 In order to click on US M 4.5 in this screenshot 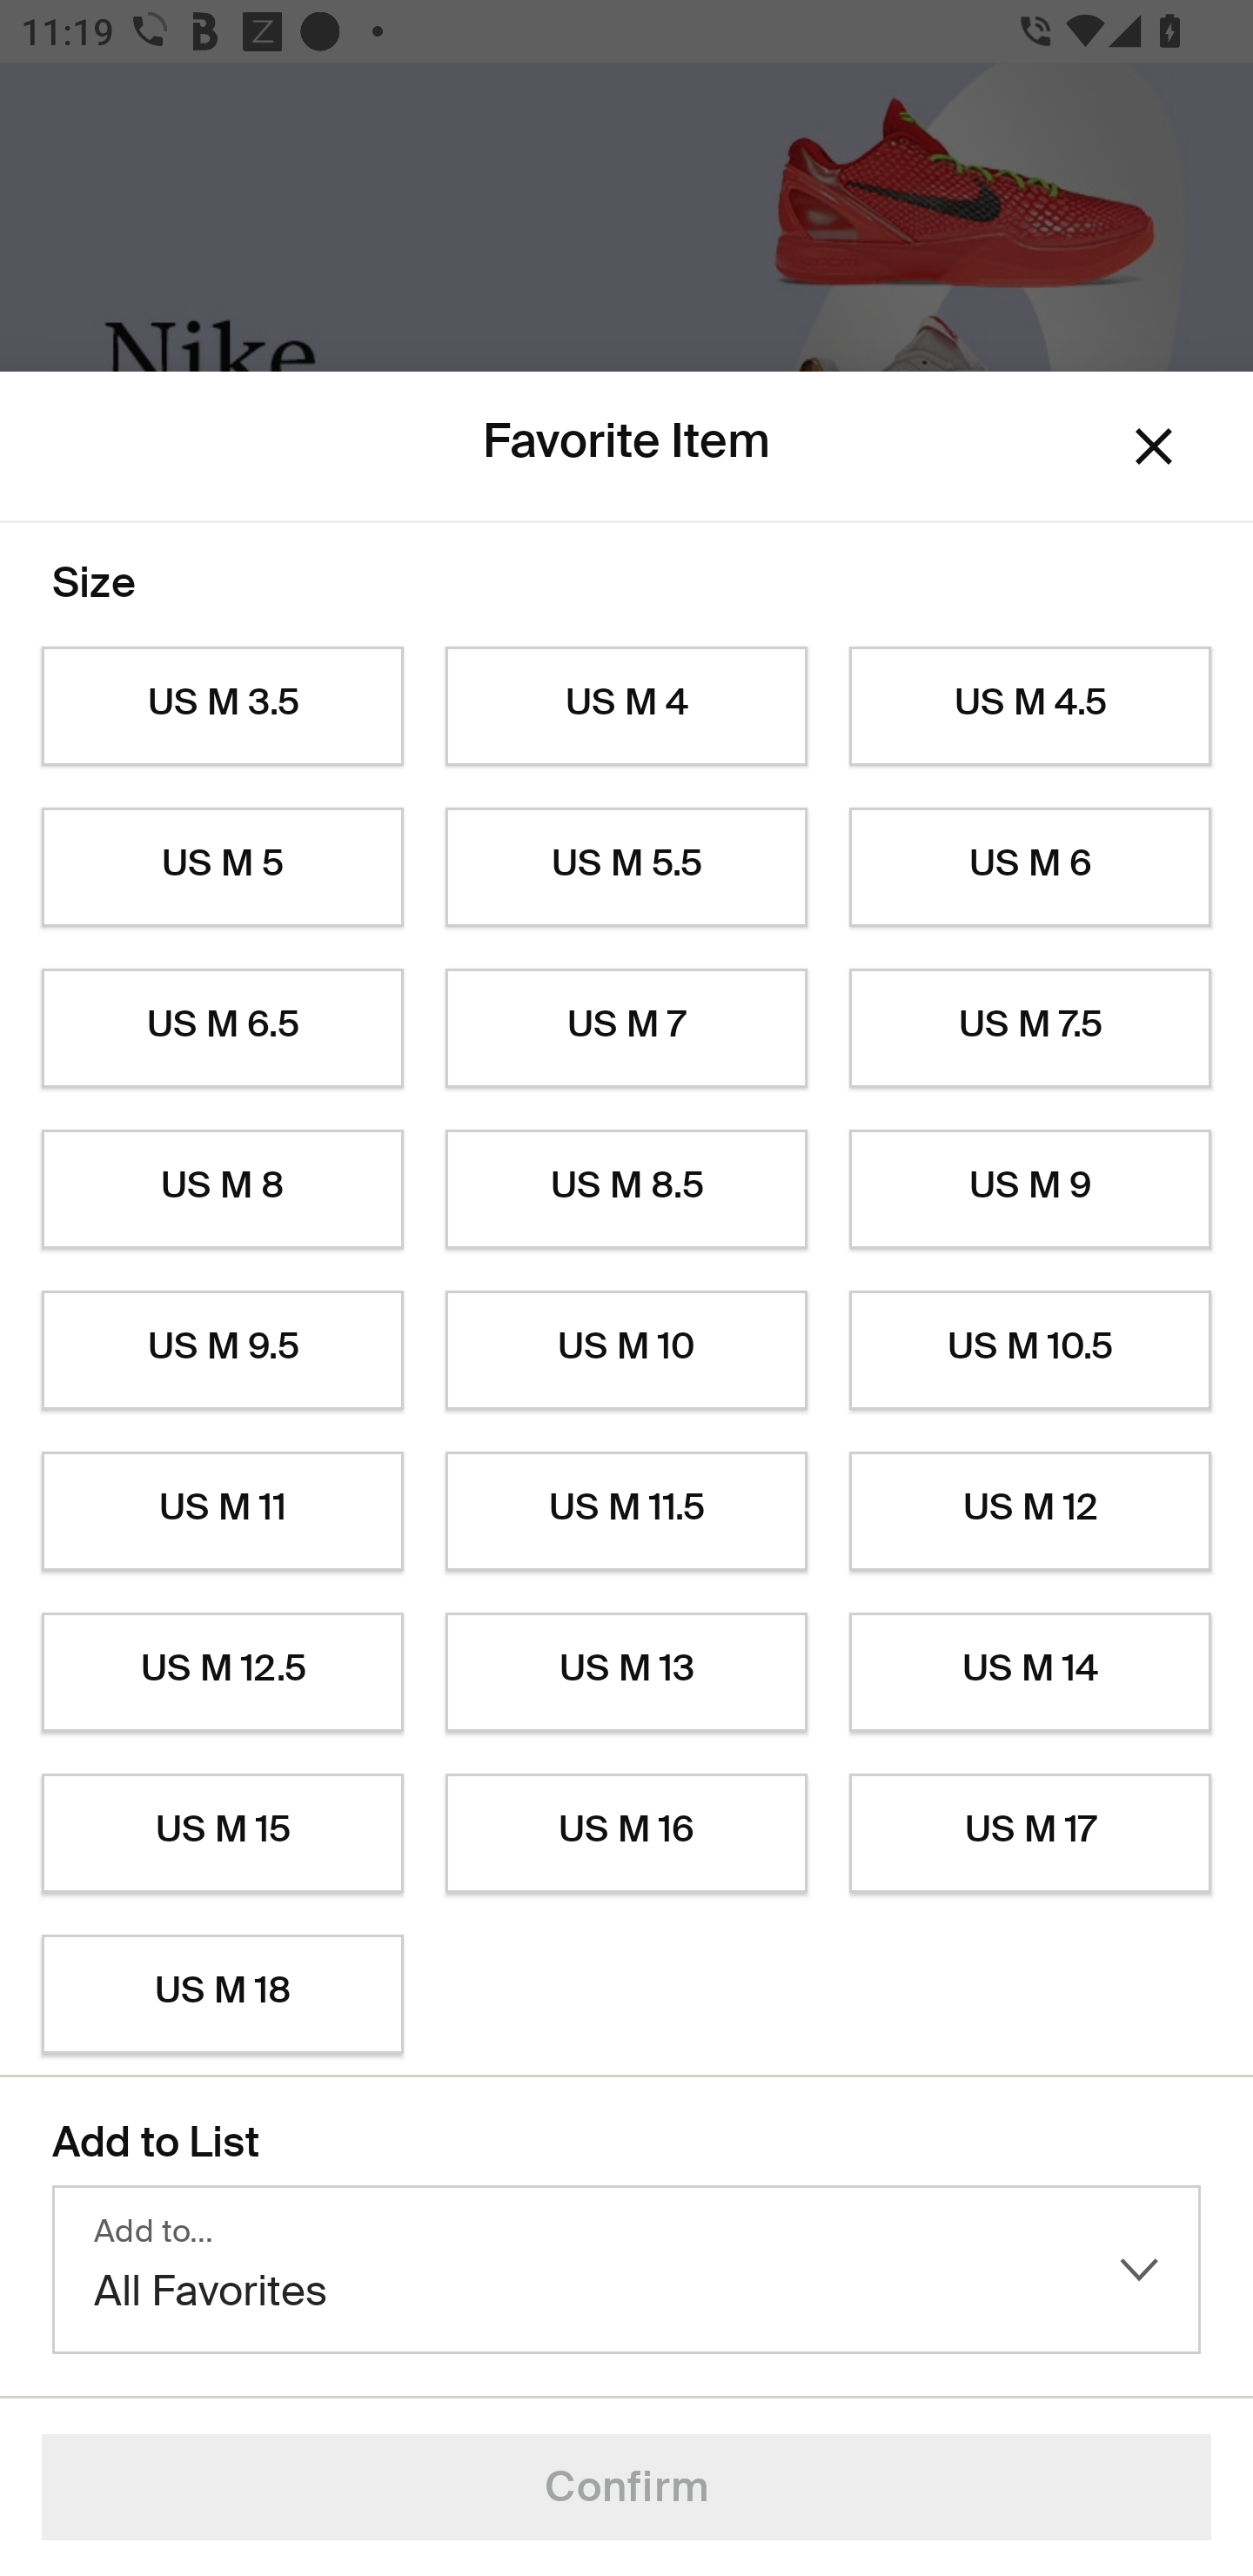, I will do `click(1030, 707)`.